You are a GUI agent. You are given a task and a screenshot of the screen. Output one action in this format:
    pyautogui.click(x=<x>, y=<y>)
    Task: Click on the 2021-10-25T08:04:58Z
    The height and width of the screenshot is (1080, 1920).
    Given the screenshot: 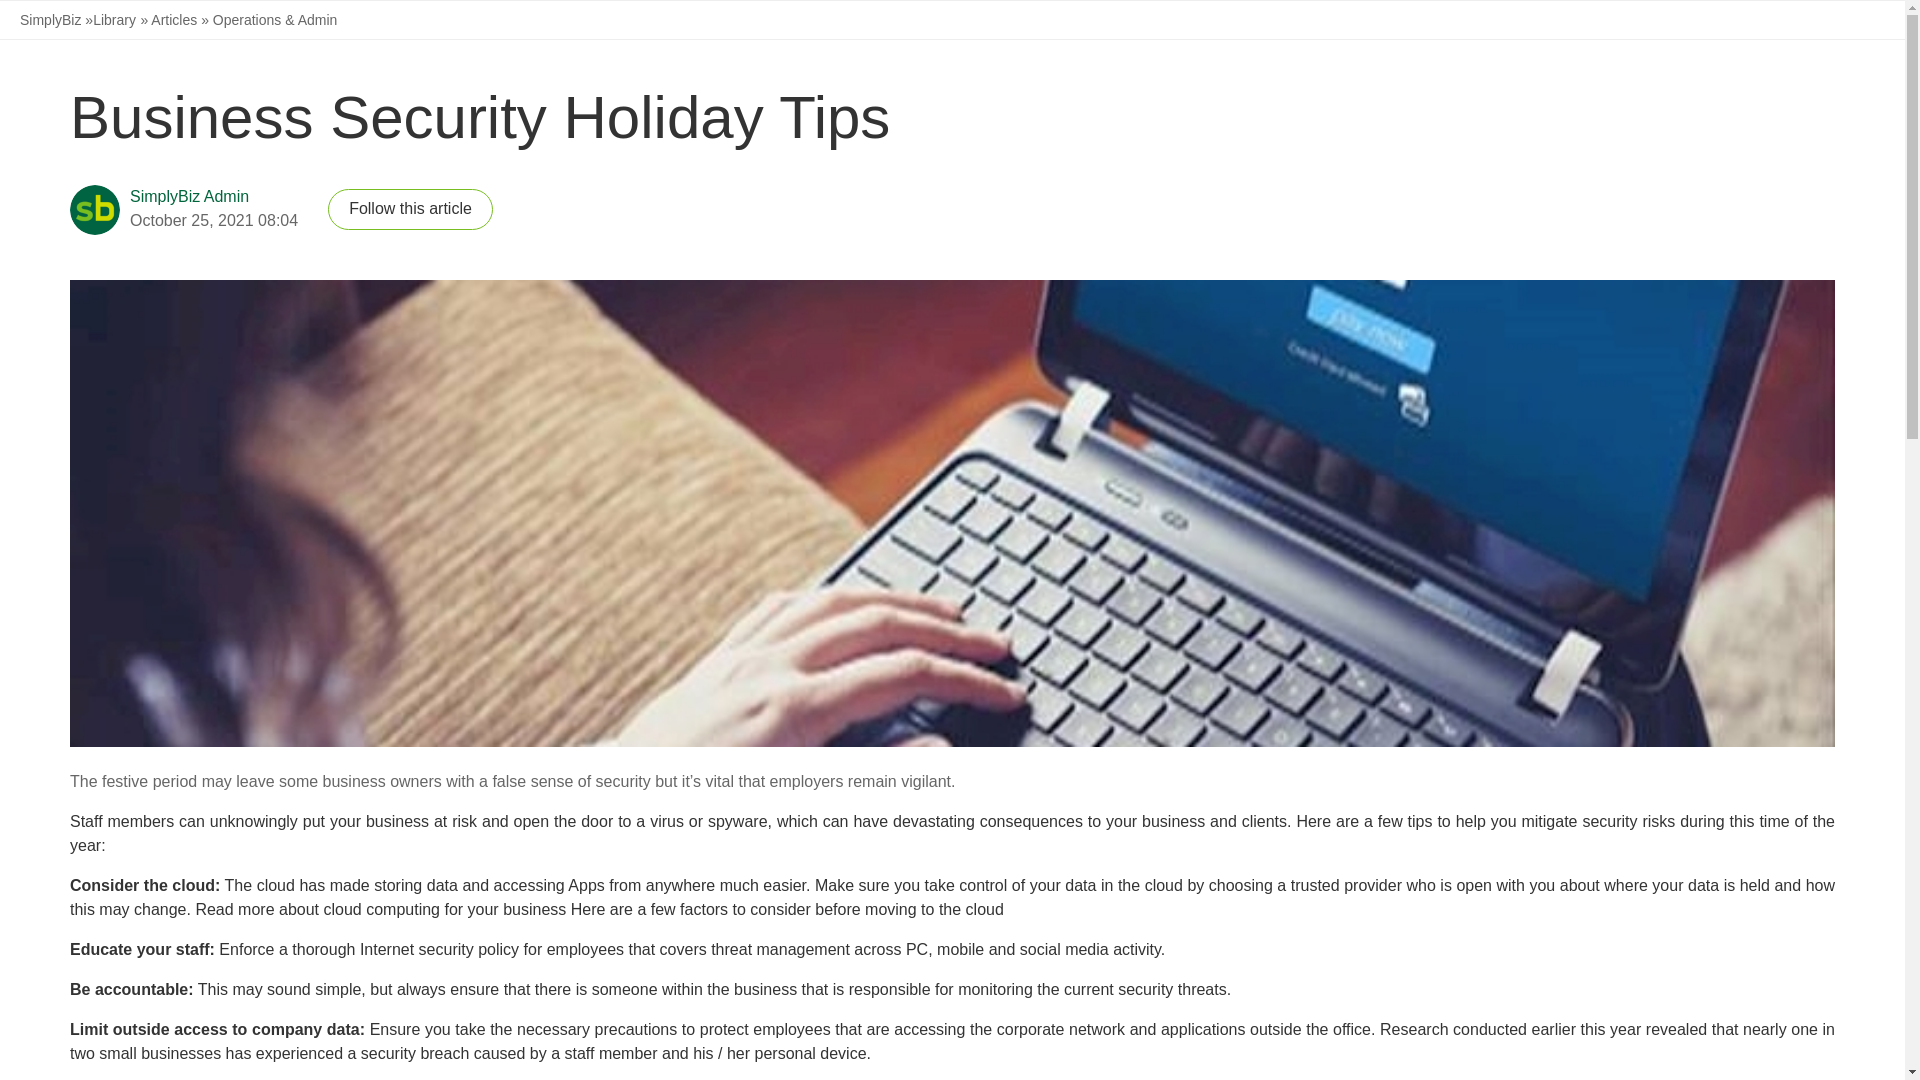 What is the action you would take?
    pyautogui.click(x=214, y=220)
    